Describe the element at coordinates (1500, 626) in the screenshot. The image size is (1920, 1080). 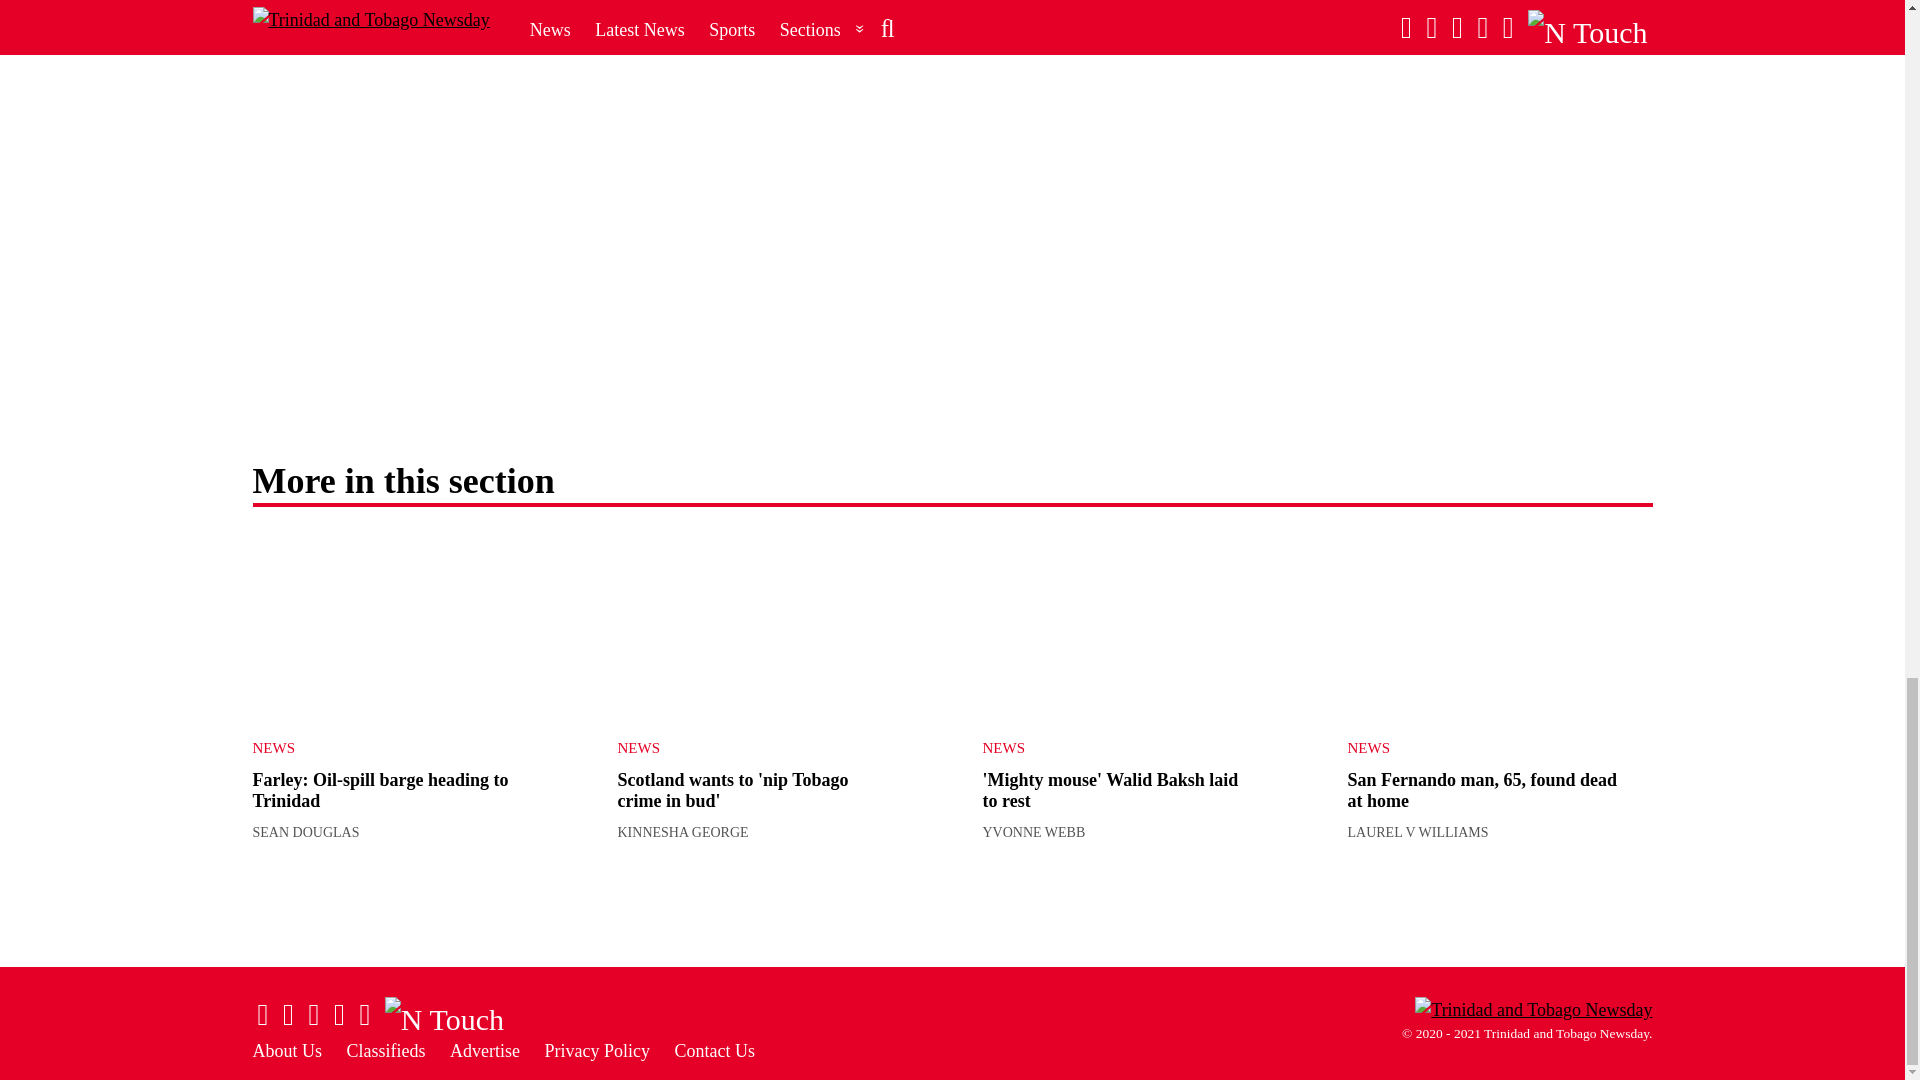
I see `San Fernando man, 65, found dead at home` at that location.